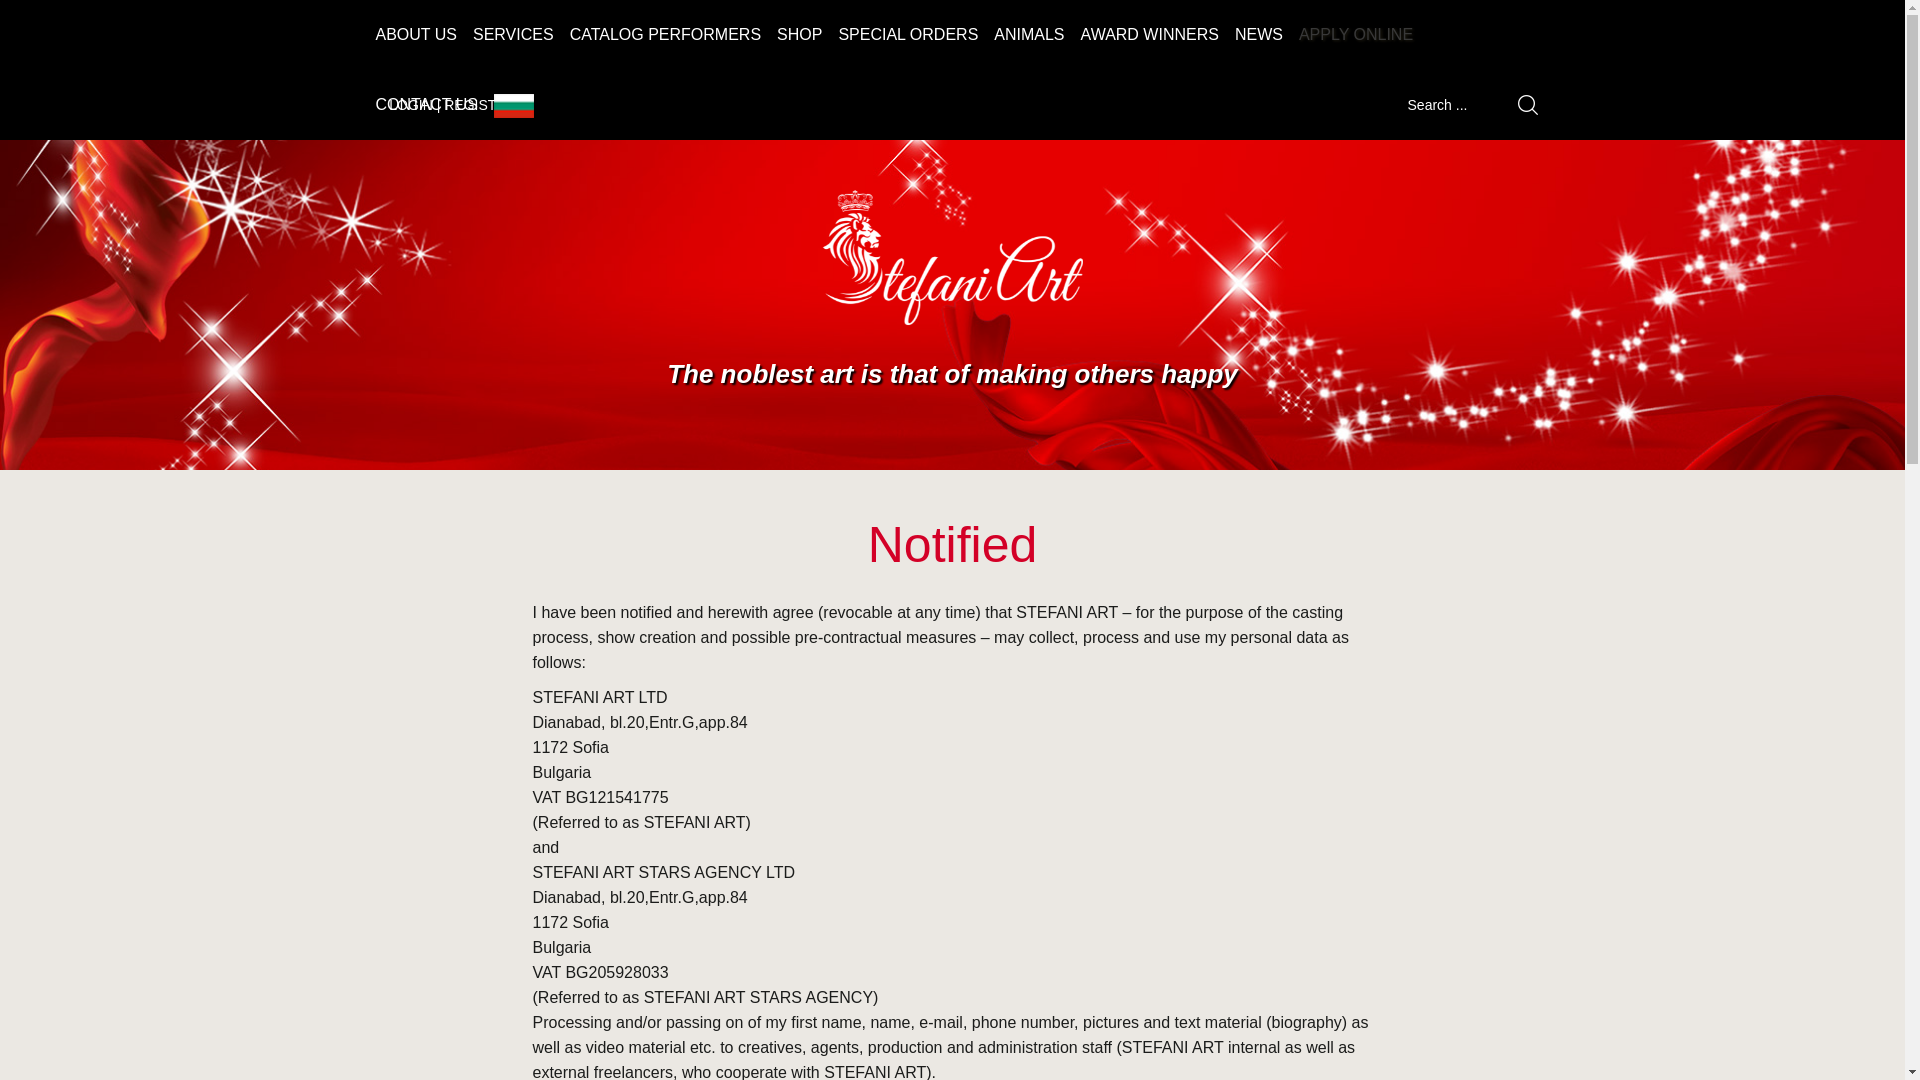 Image resolution: width=1920 pixels, height=1080 pixels. I want to click on CONTACT US, so click(428, 105).